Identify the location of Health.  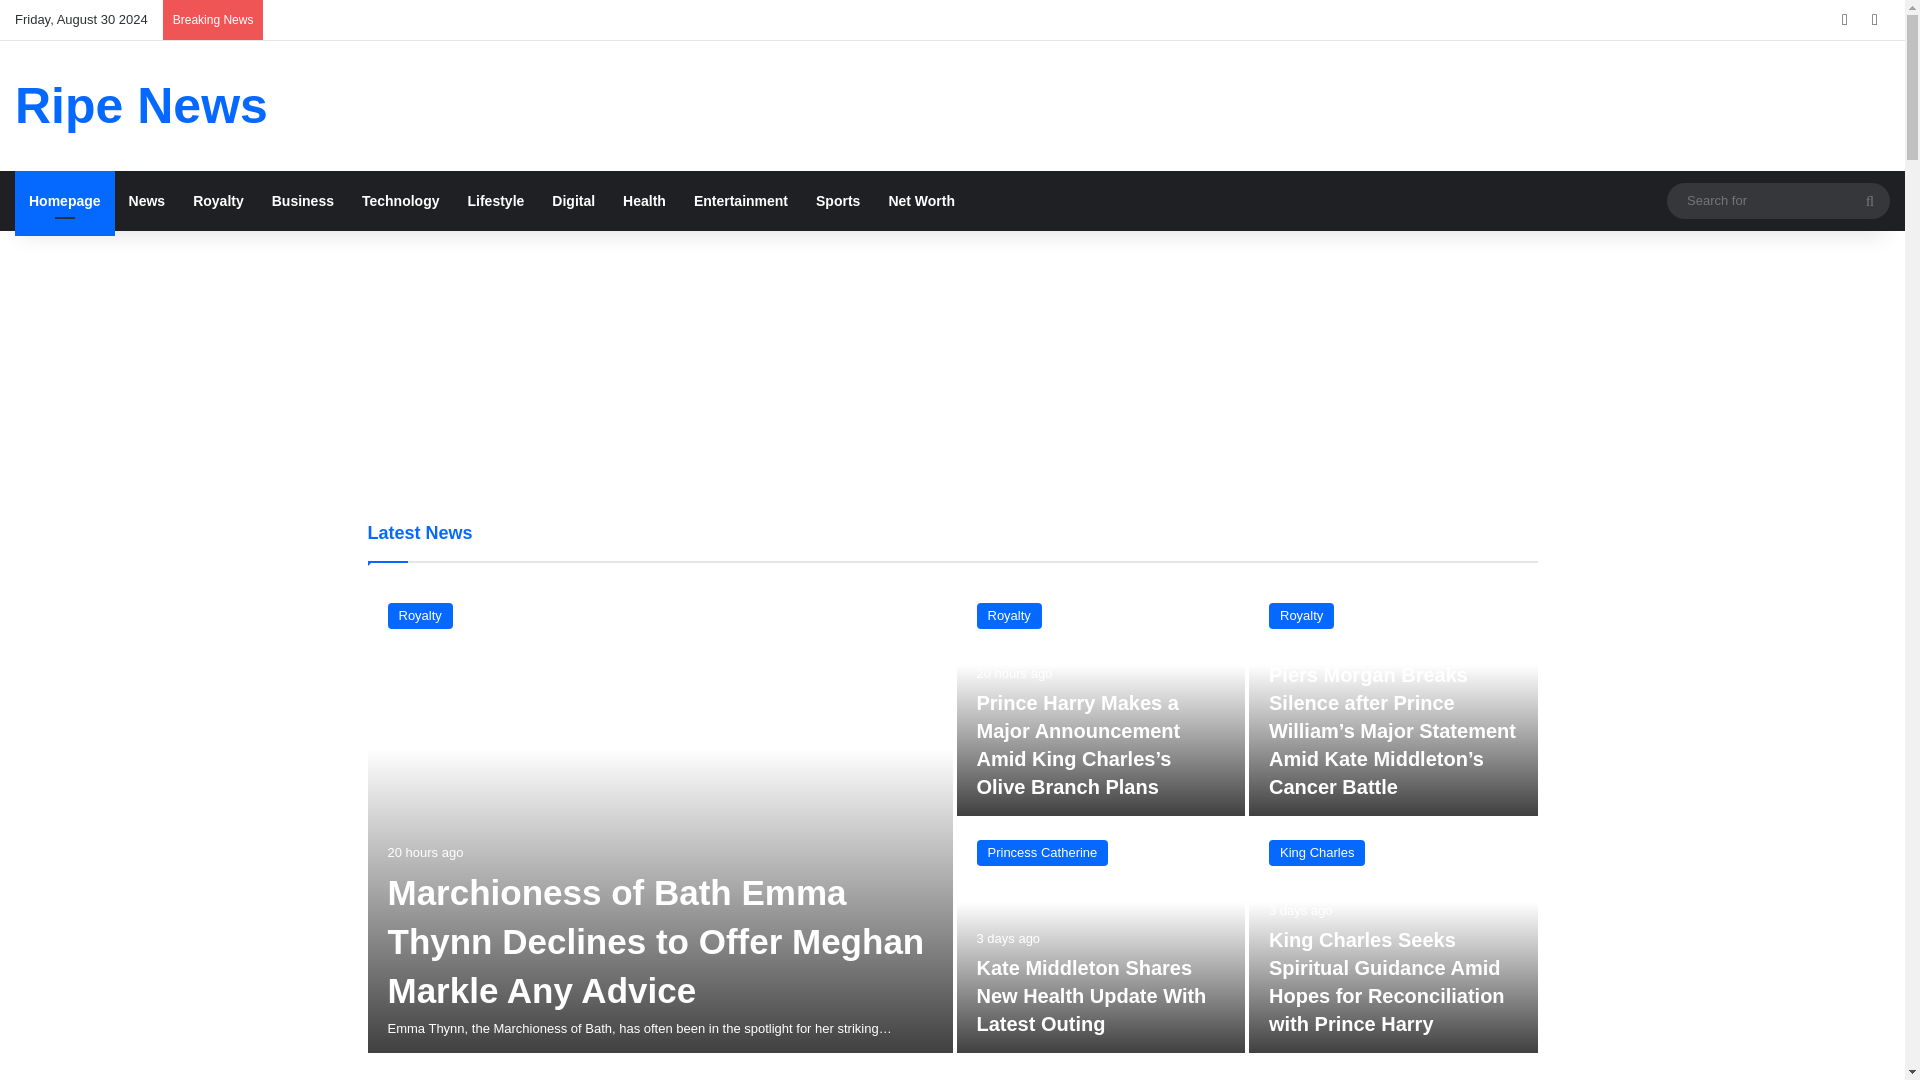
(644, 200).